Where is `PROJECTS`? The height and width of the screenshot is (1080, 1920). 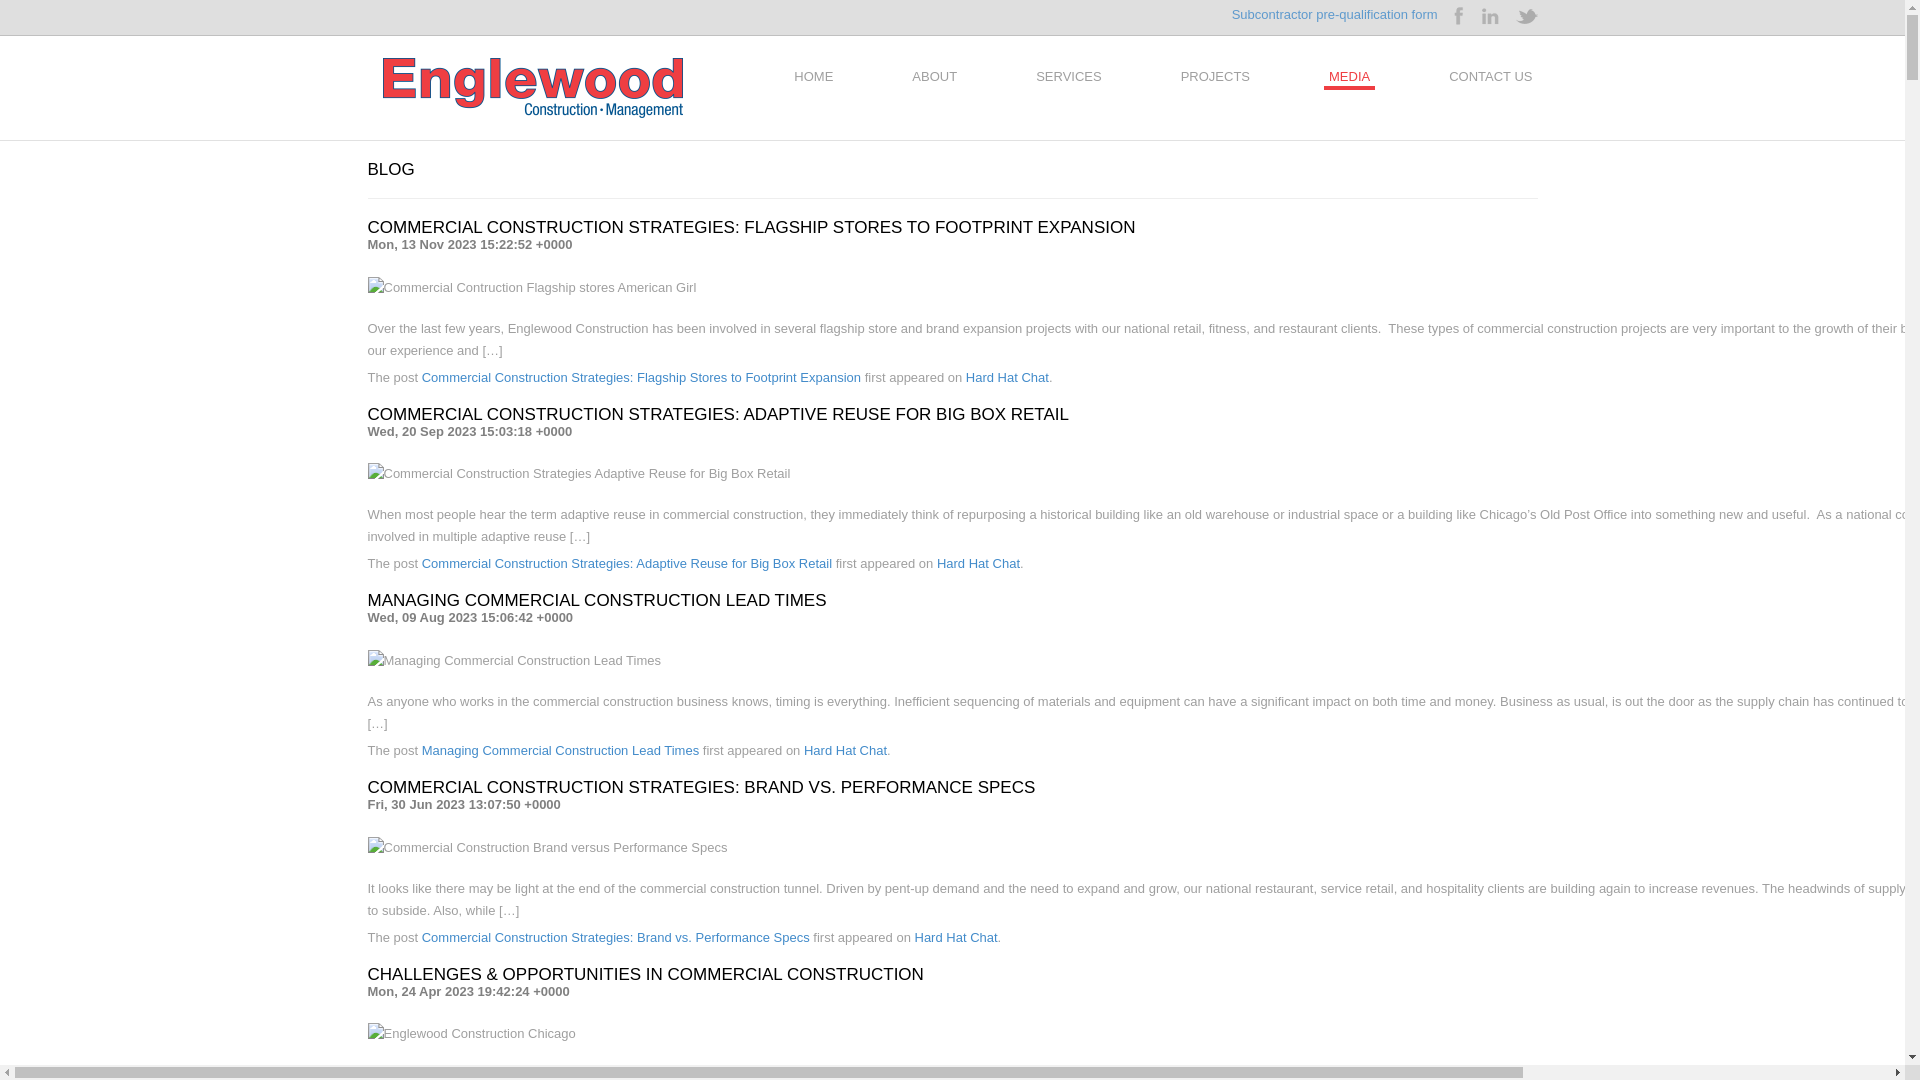
PROJECTS is located at coordinates (1216, 76).